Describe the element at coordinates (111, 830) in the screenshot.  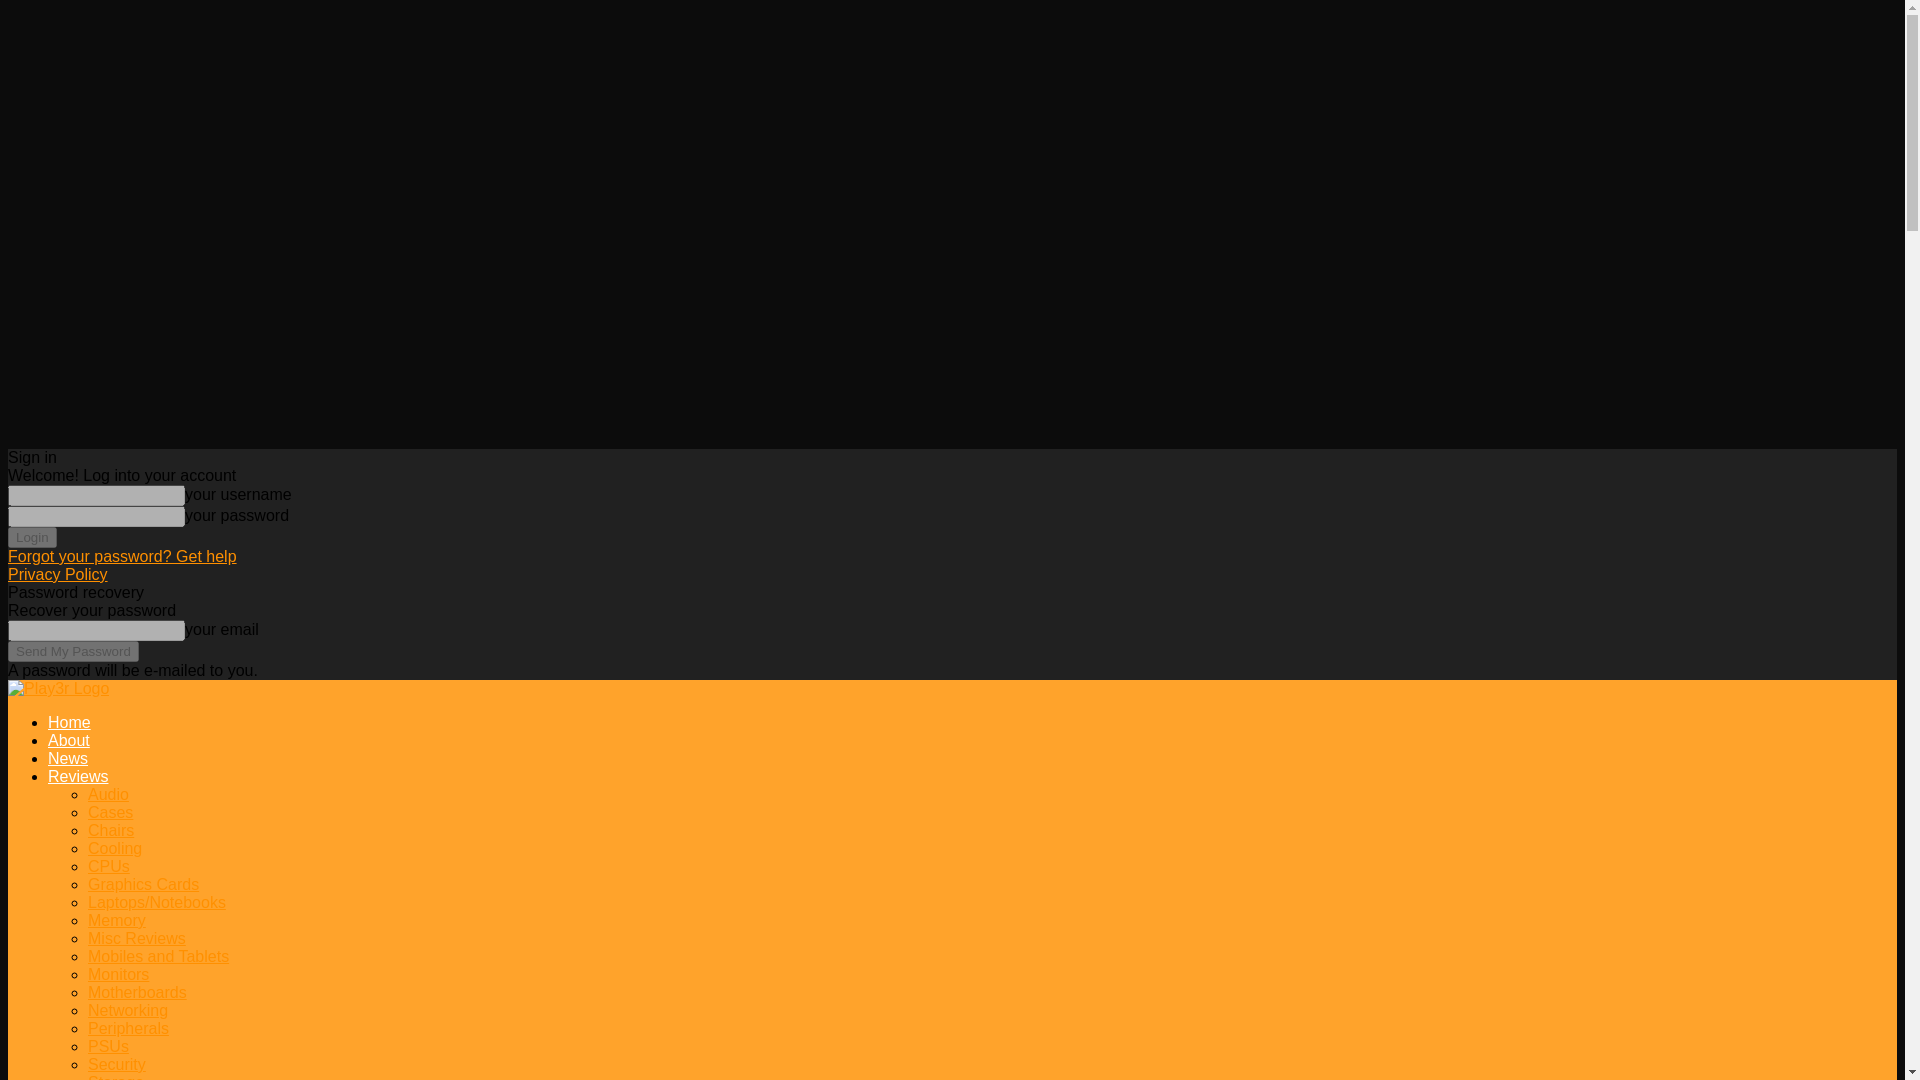
I see `Chairs` at that location.